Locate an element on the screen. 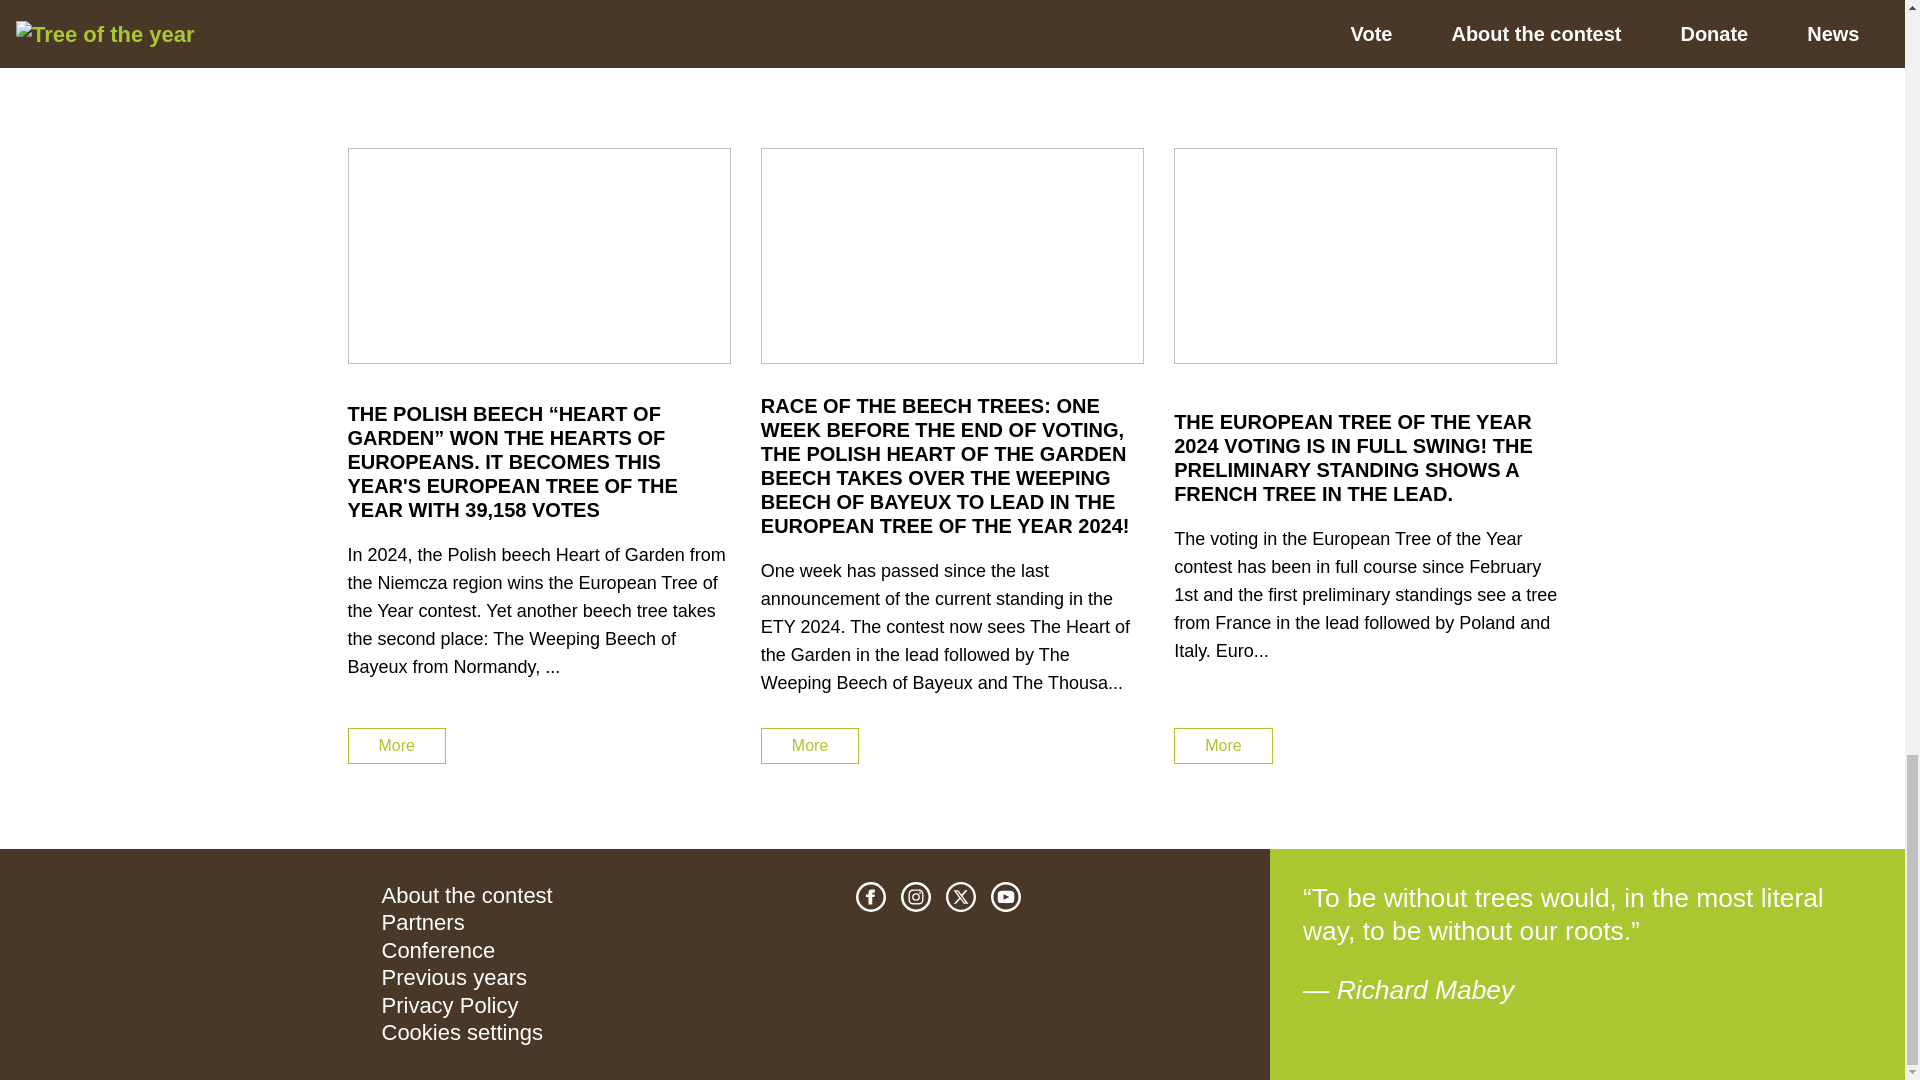 The width and height of the screenshot is (1920, 1080). About the contest is located at coordinates (467, 896).